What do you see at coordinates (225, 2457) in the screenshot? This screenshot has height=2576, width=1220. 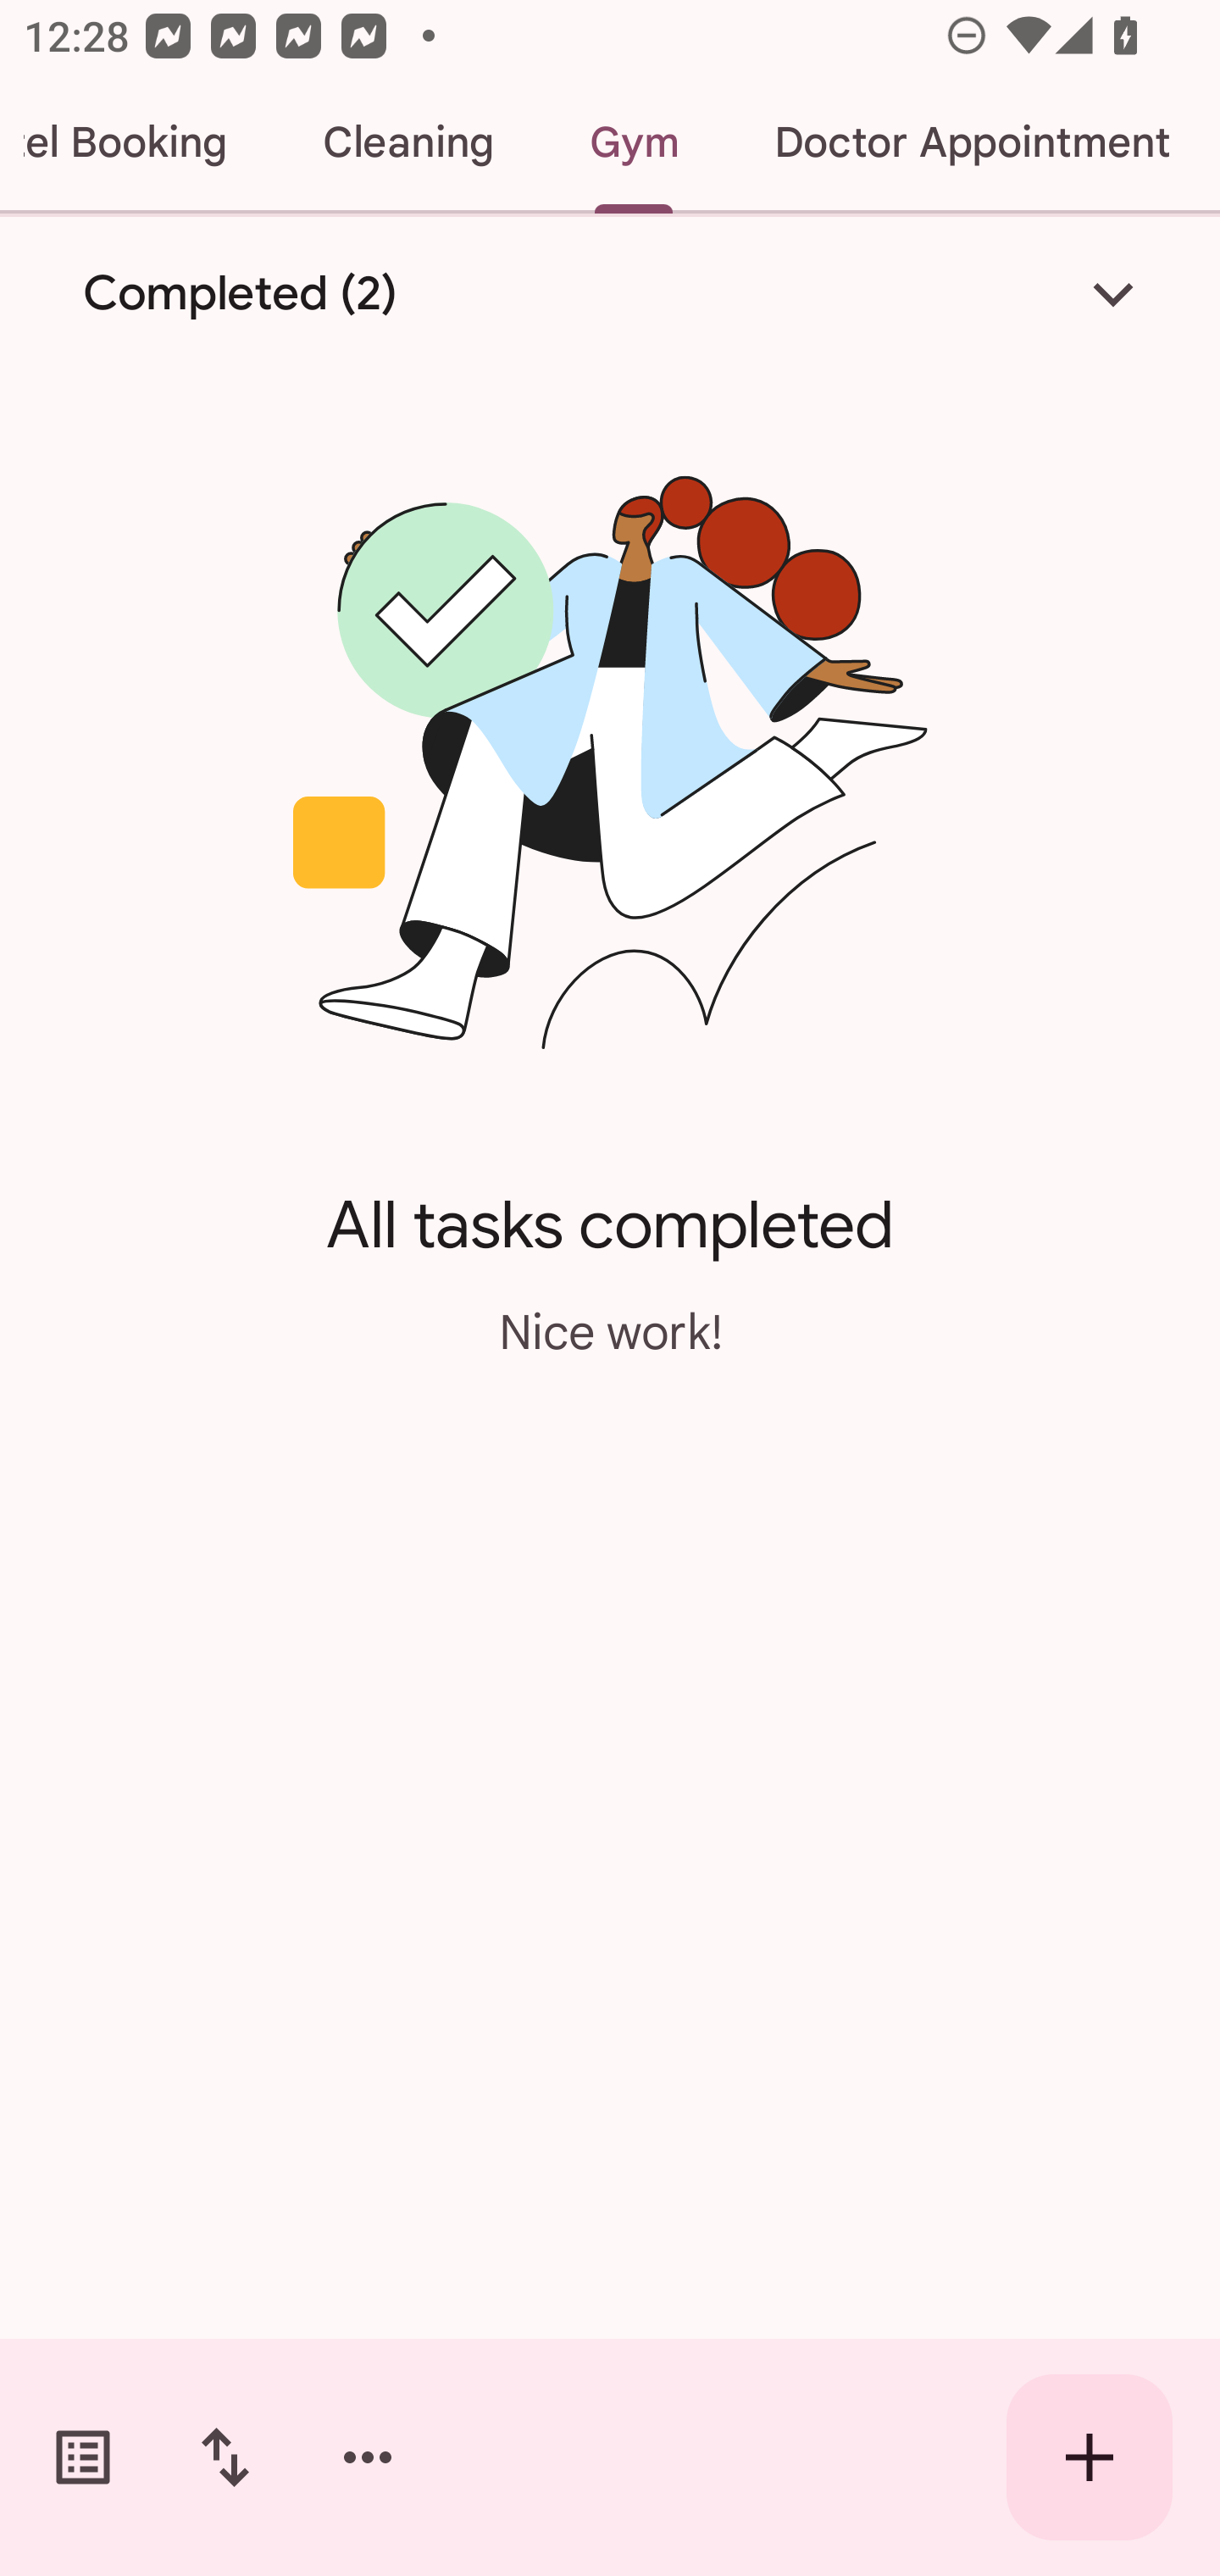 I see `Change sort order` at bounding box center [225, 2457].